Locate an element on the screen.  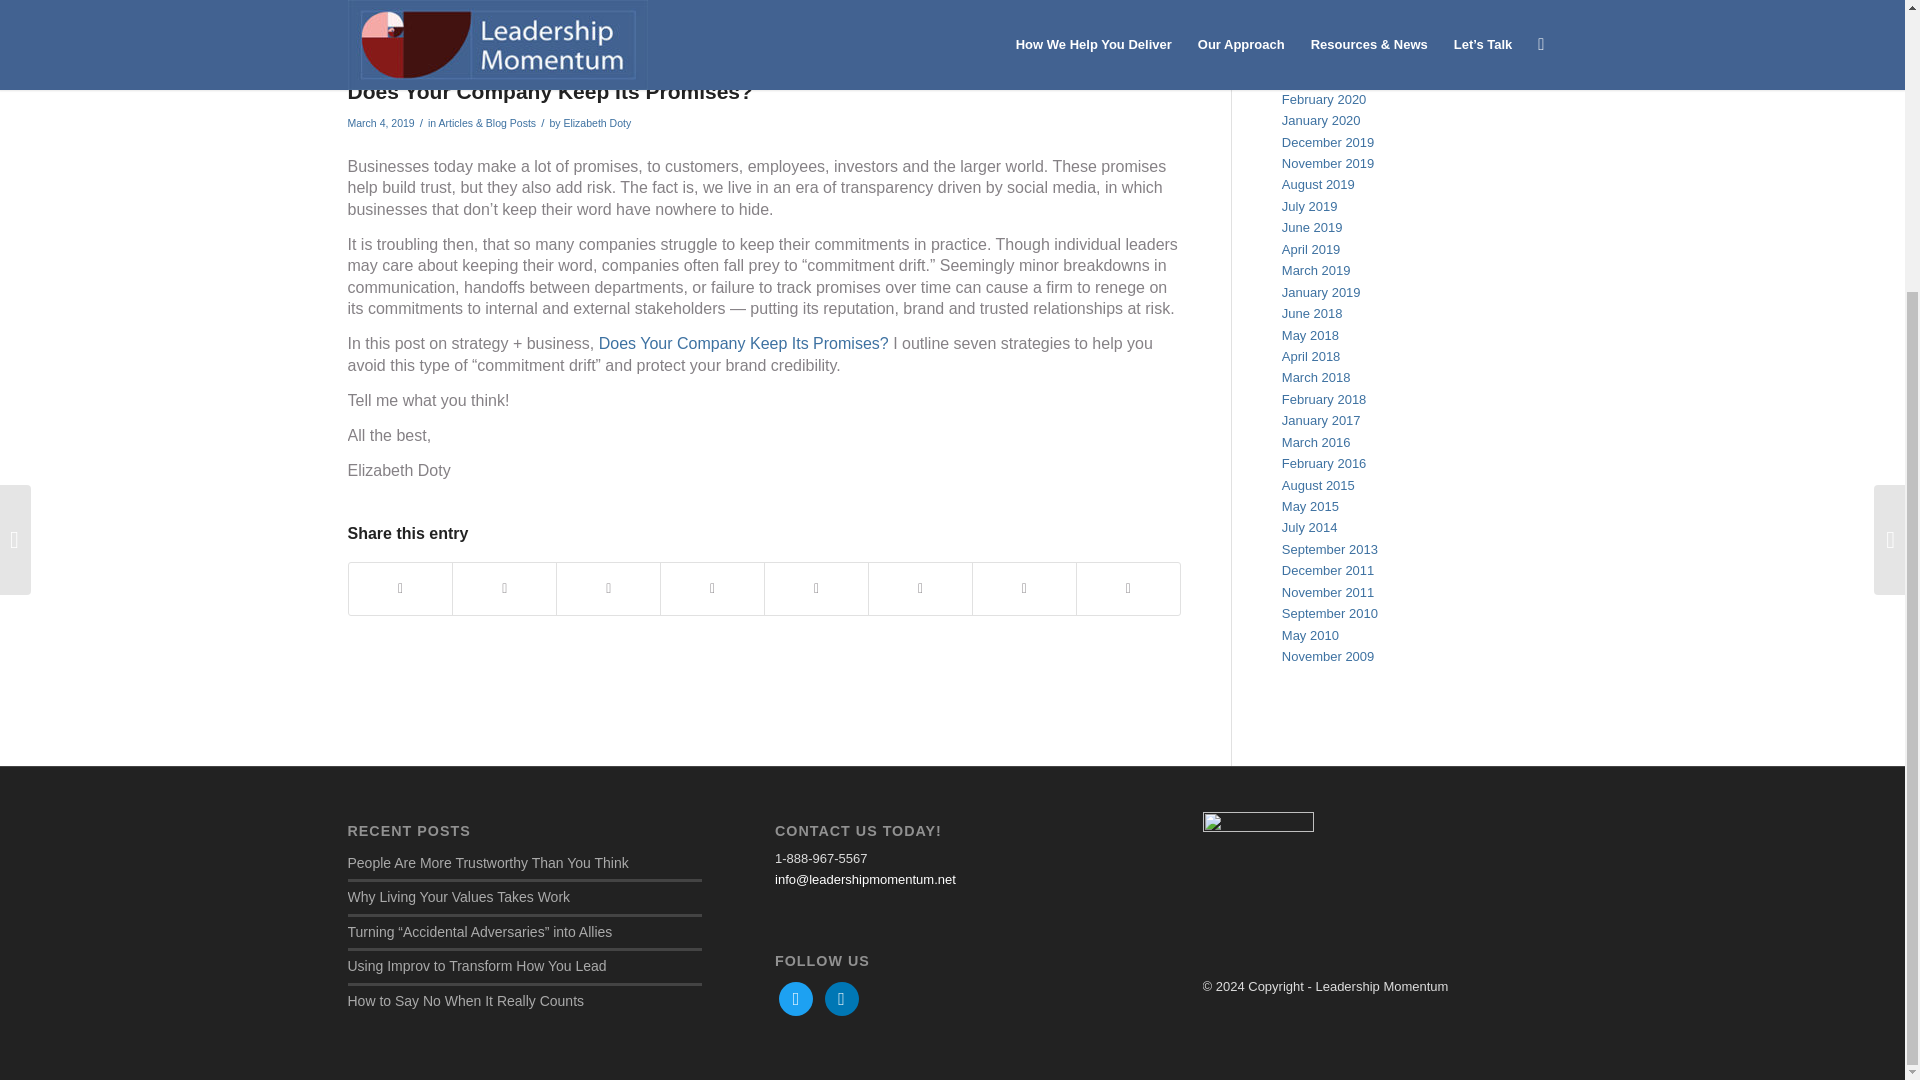
August 2019 is located at coordinates (1318, 184).